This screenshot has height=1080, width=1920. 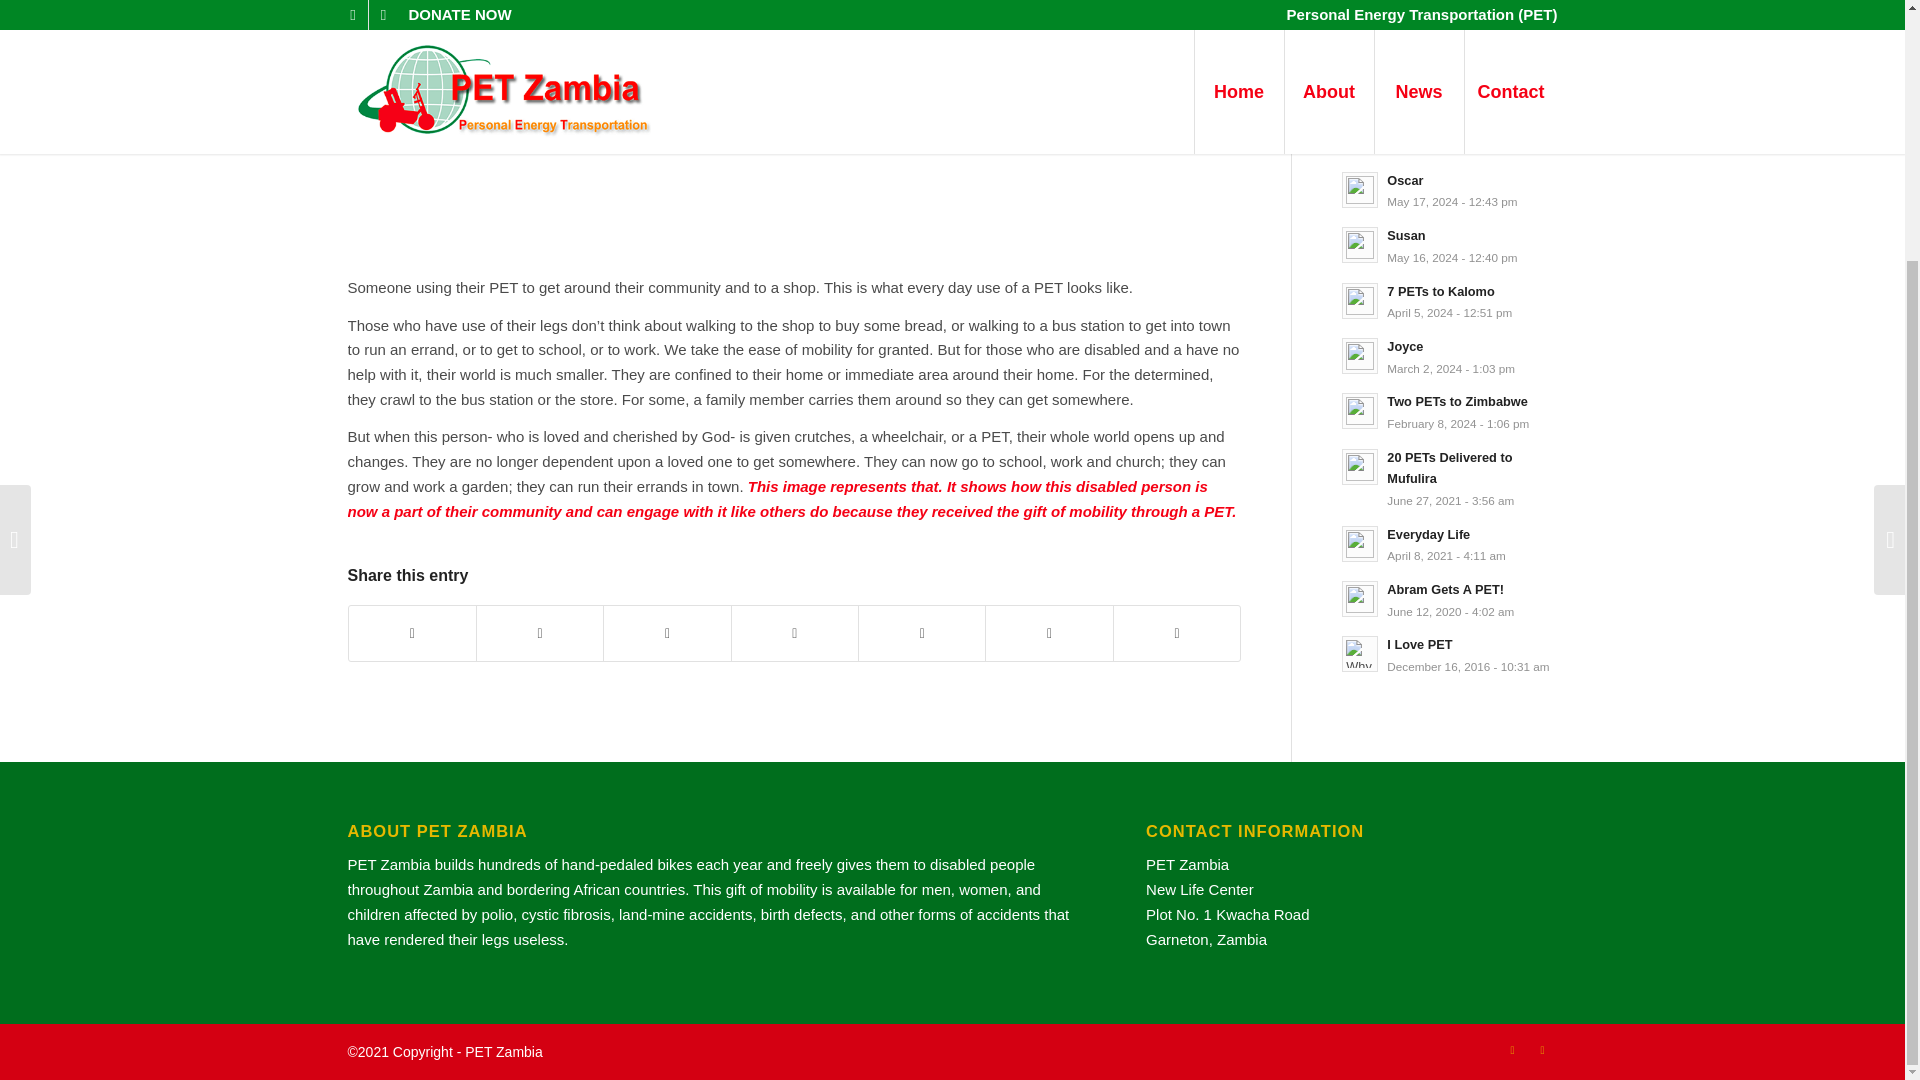 I want to click on Daniel, so click(x=1450, y=544).